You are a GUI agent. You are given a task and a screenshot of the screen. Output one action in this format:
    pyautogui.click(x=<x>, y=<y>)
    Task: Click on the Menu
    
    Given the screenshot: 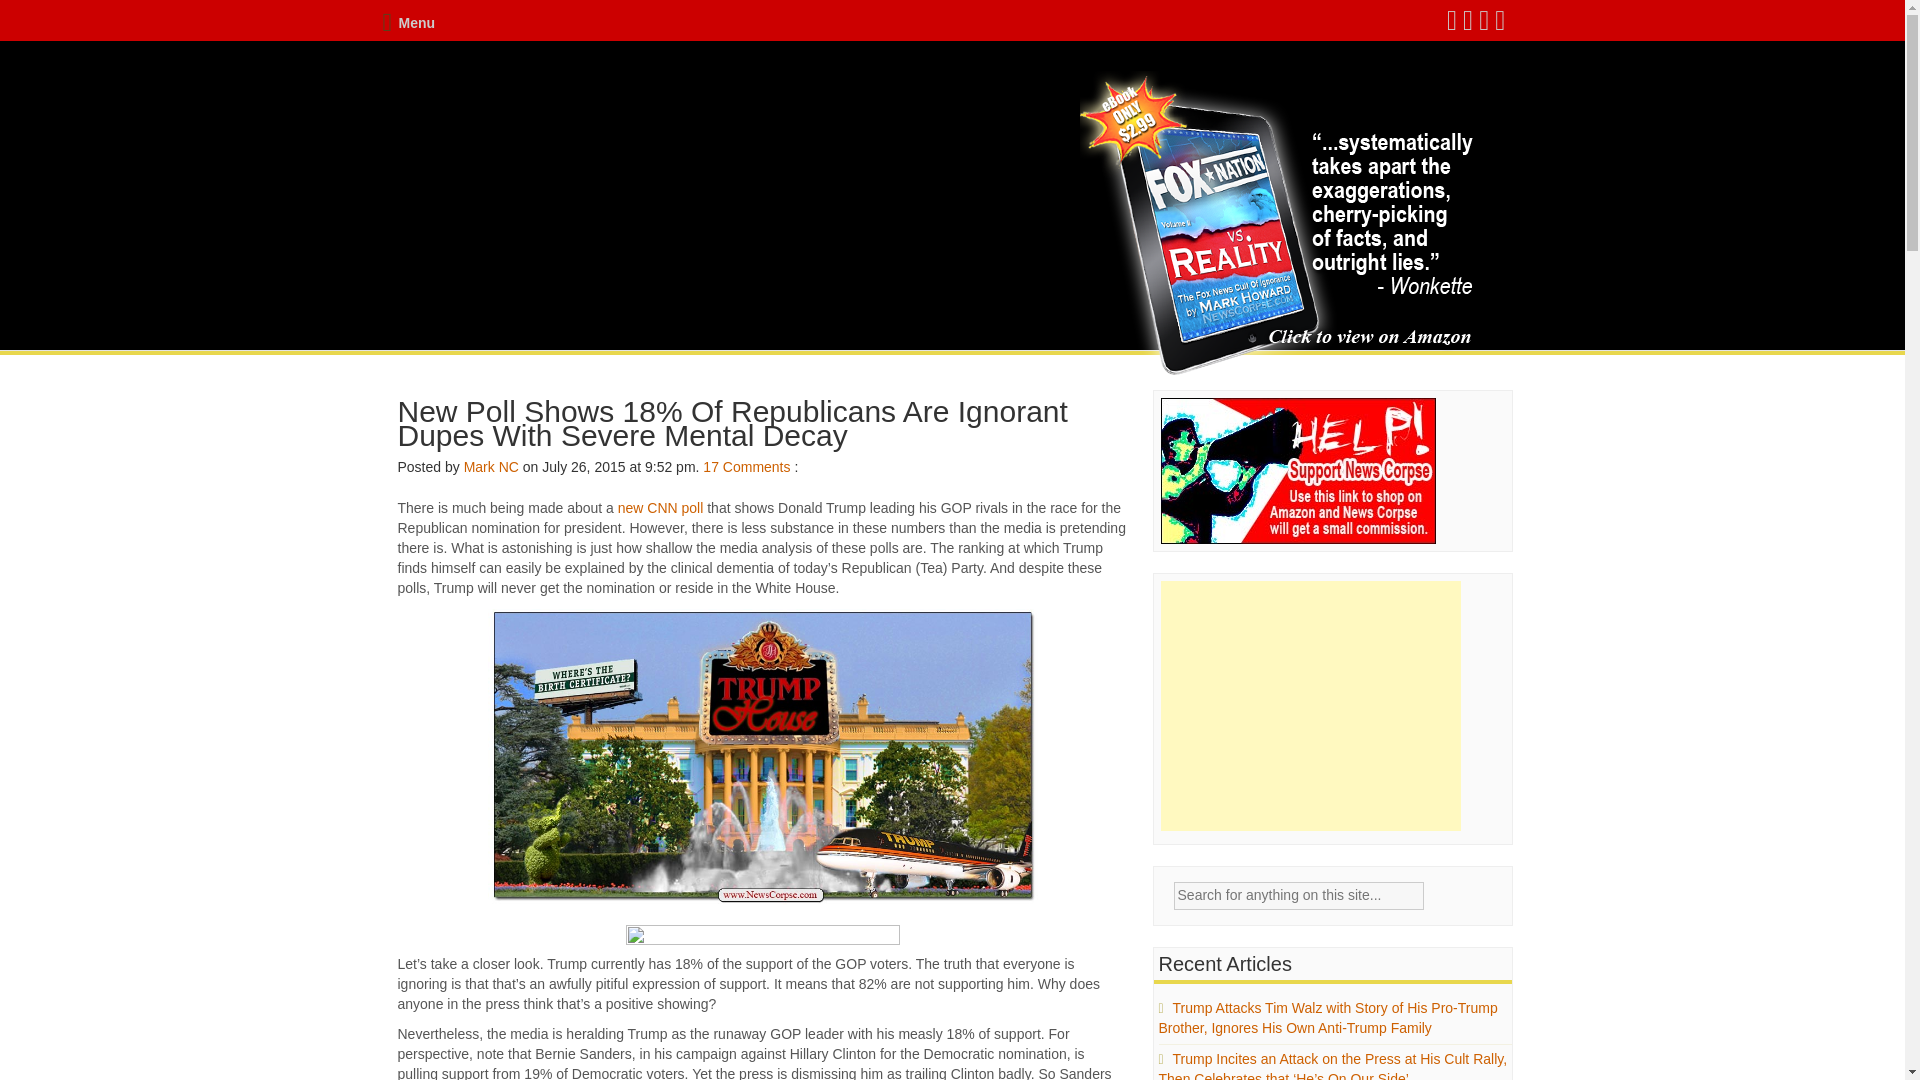 What is the action you would take?
    pyautogui.click(x=408, y=23)
    